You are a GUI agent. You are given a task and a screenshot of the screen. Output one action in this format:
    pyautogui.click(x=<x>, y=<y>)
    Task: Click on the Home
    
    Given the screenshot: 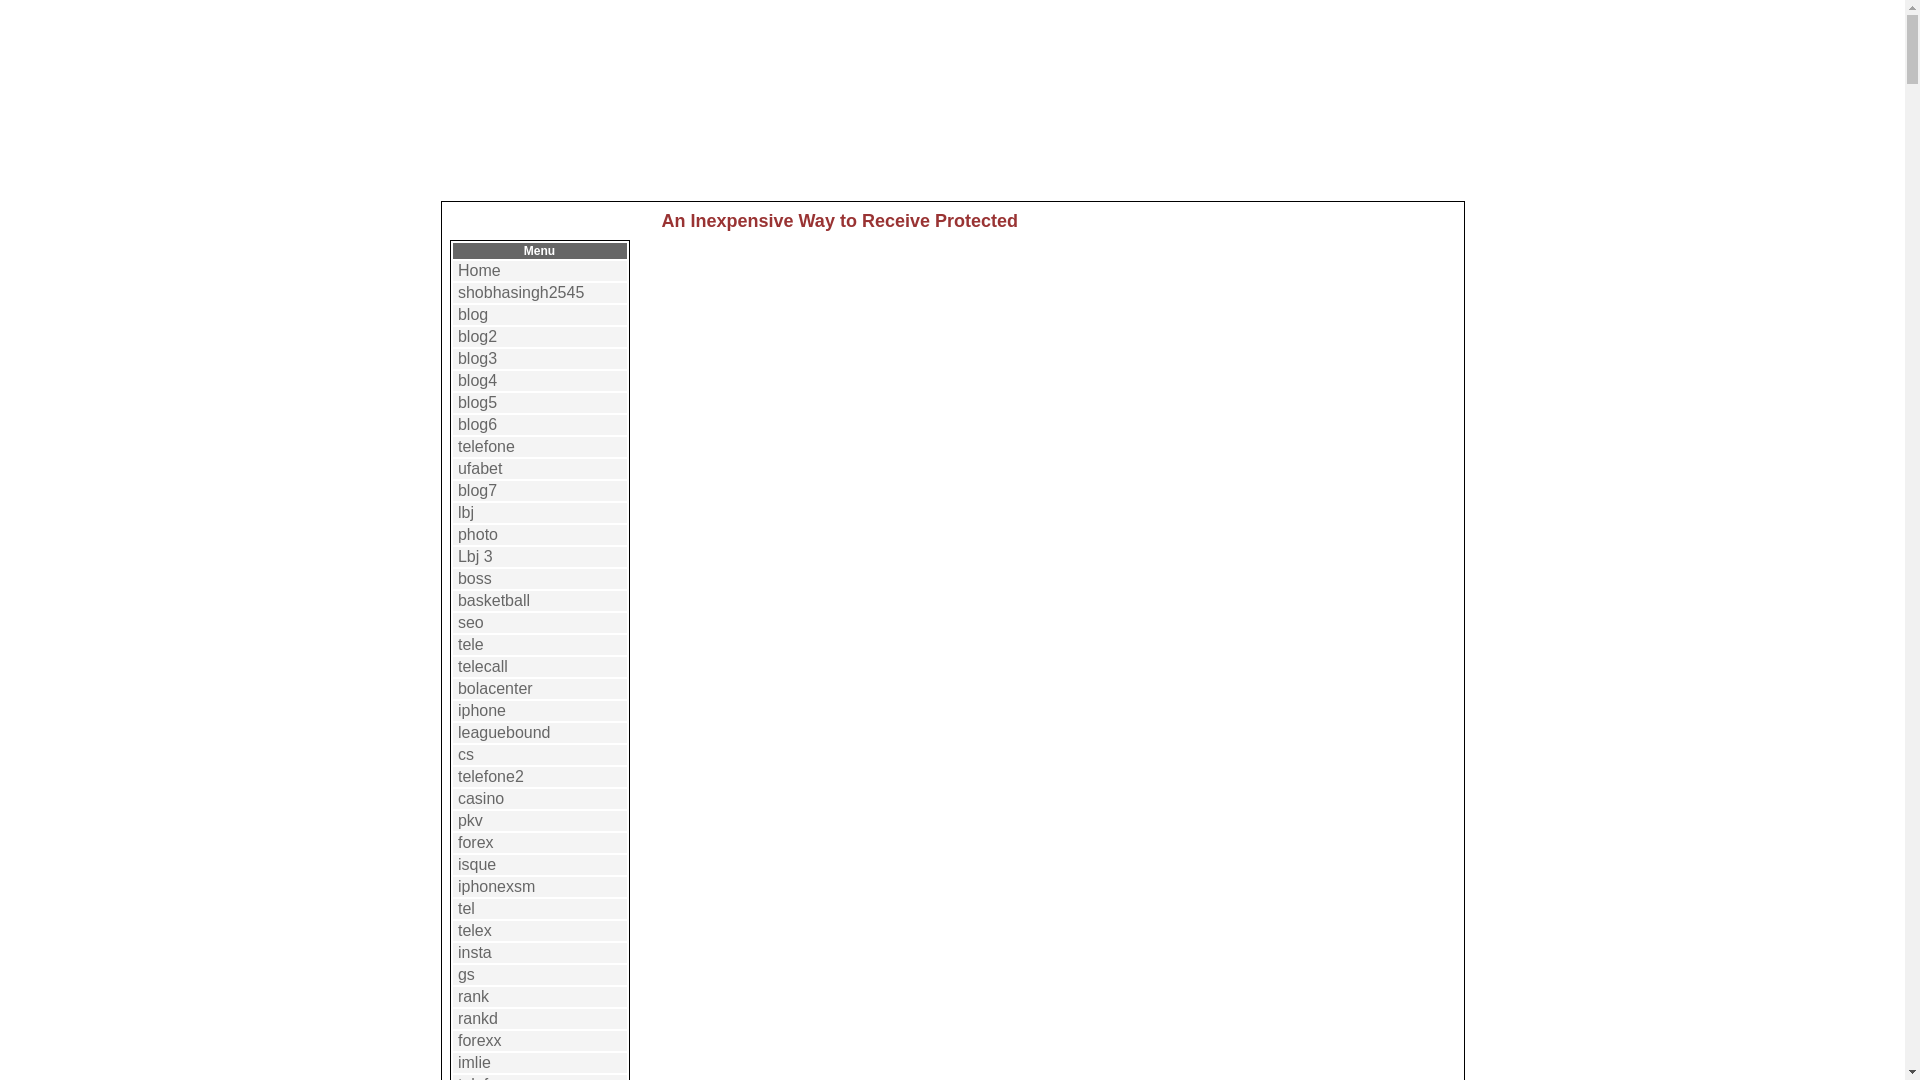 What is the action you would take?
    pyautogui.click(x=480, y=270)
    